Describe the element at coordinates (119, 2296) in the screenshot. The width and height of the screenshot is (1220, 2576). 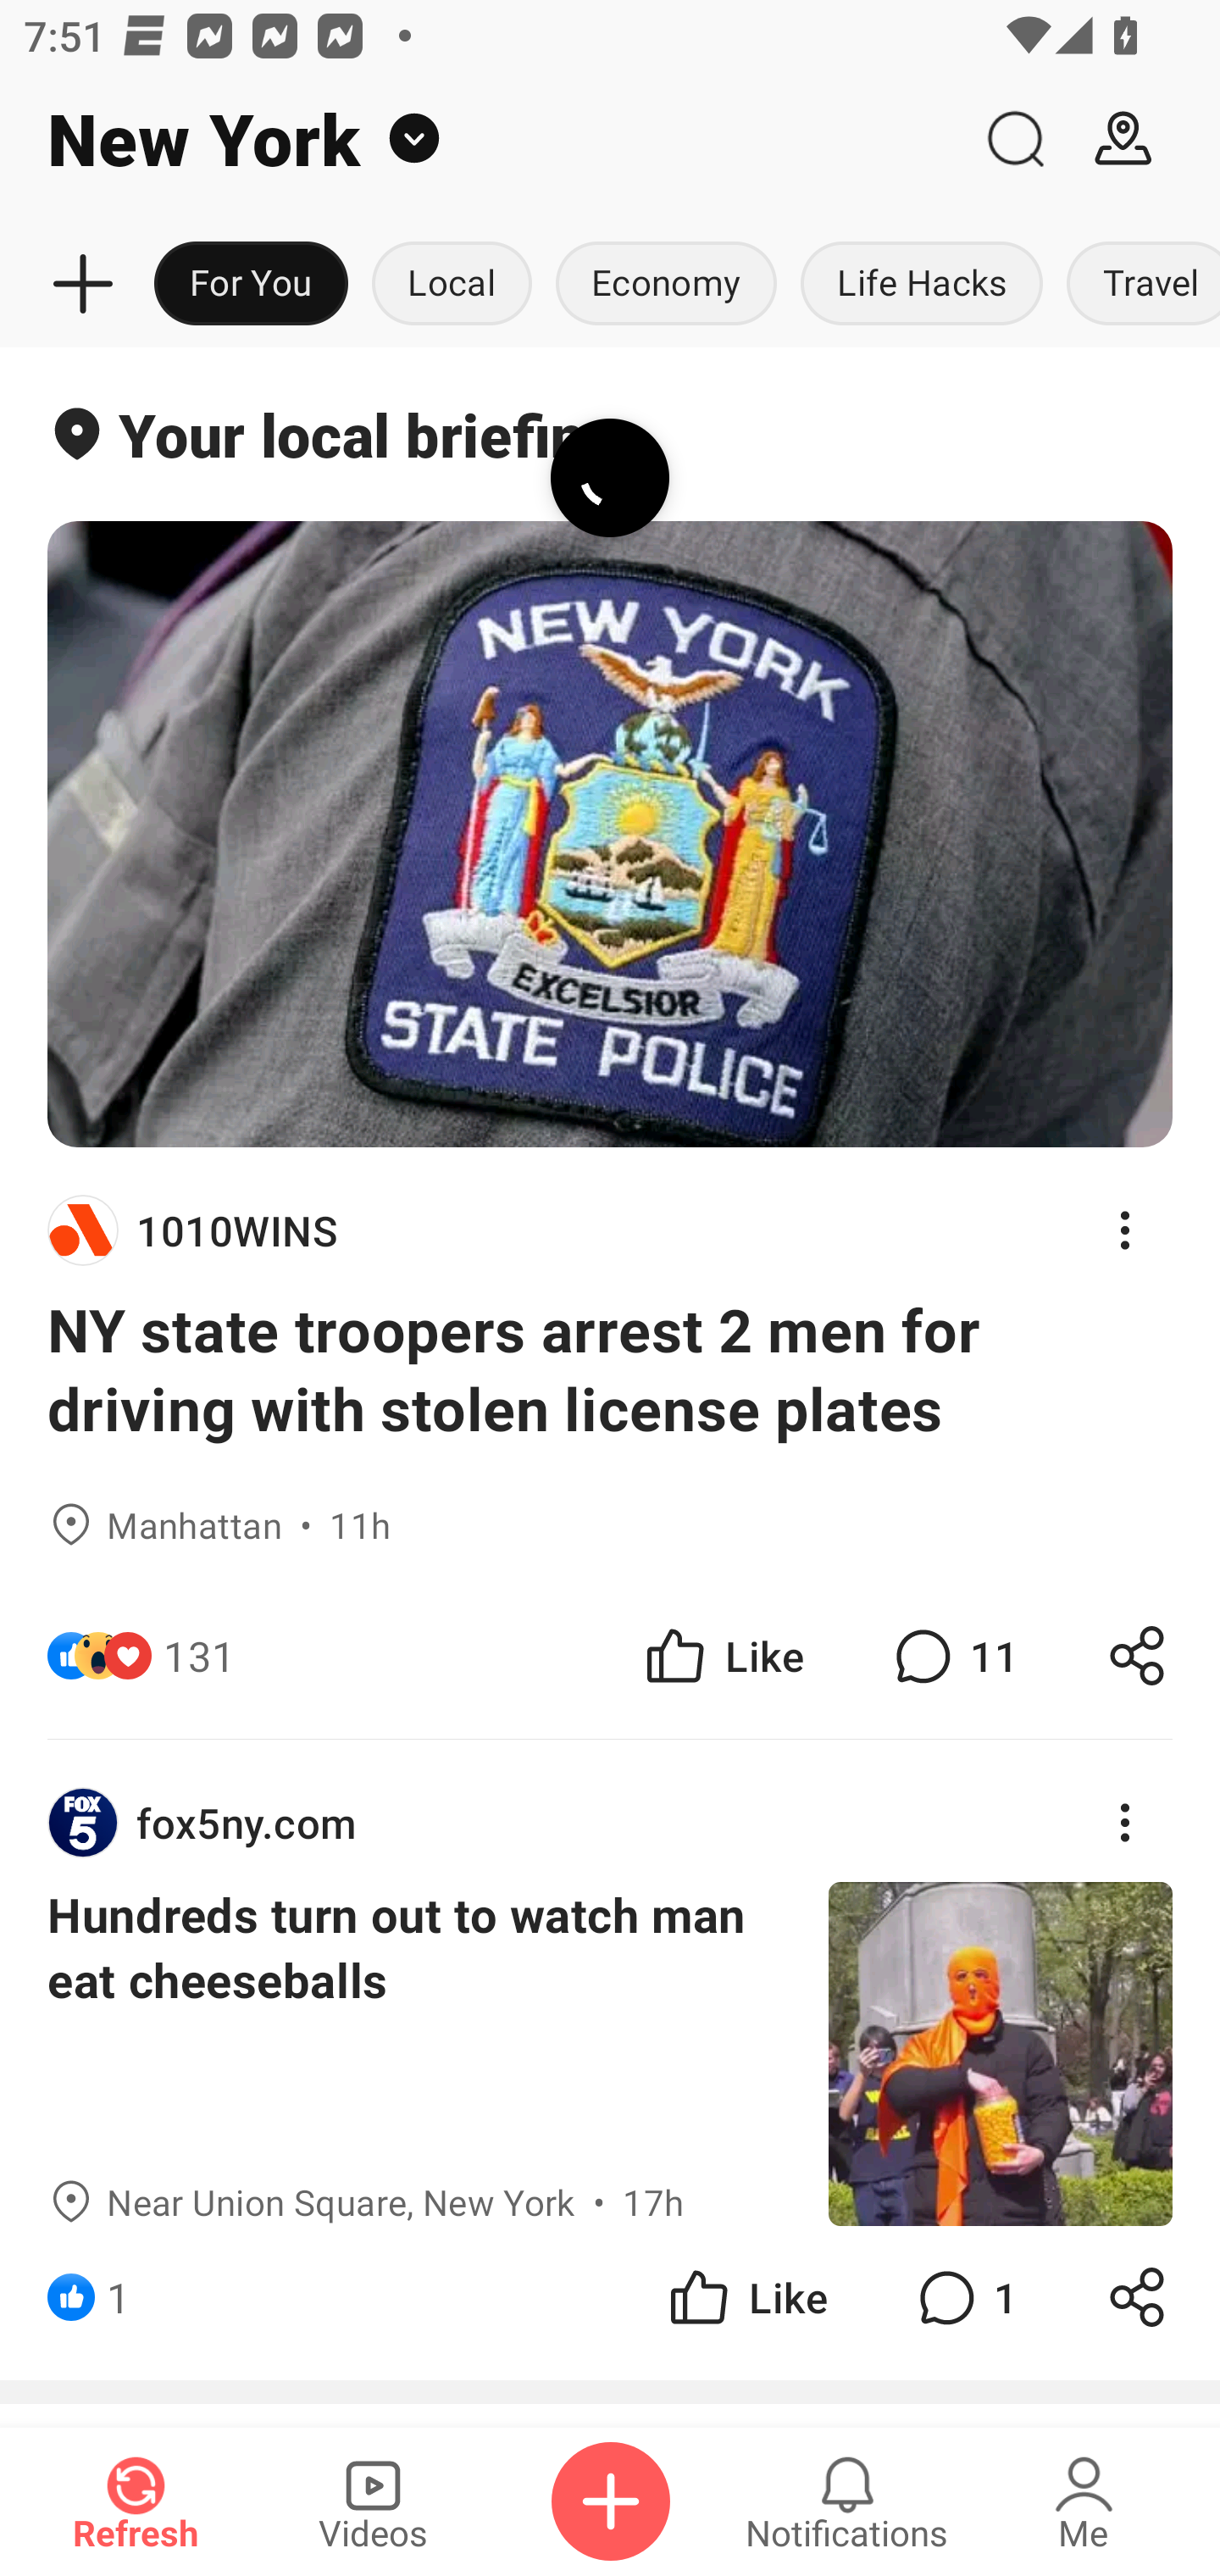
I see `1` at that location.